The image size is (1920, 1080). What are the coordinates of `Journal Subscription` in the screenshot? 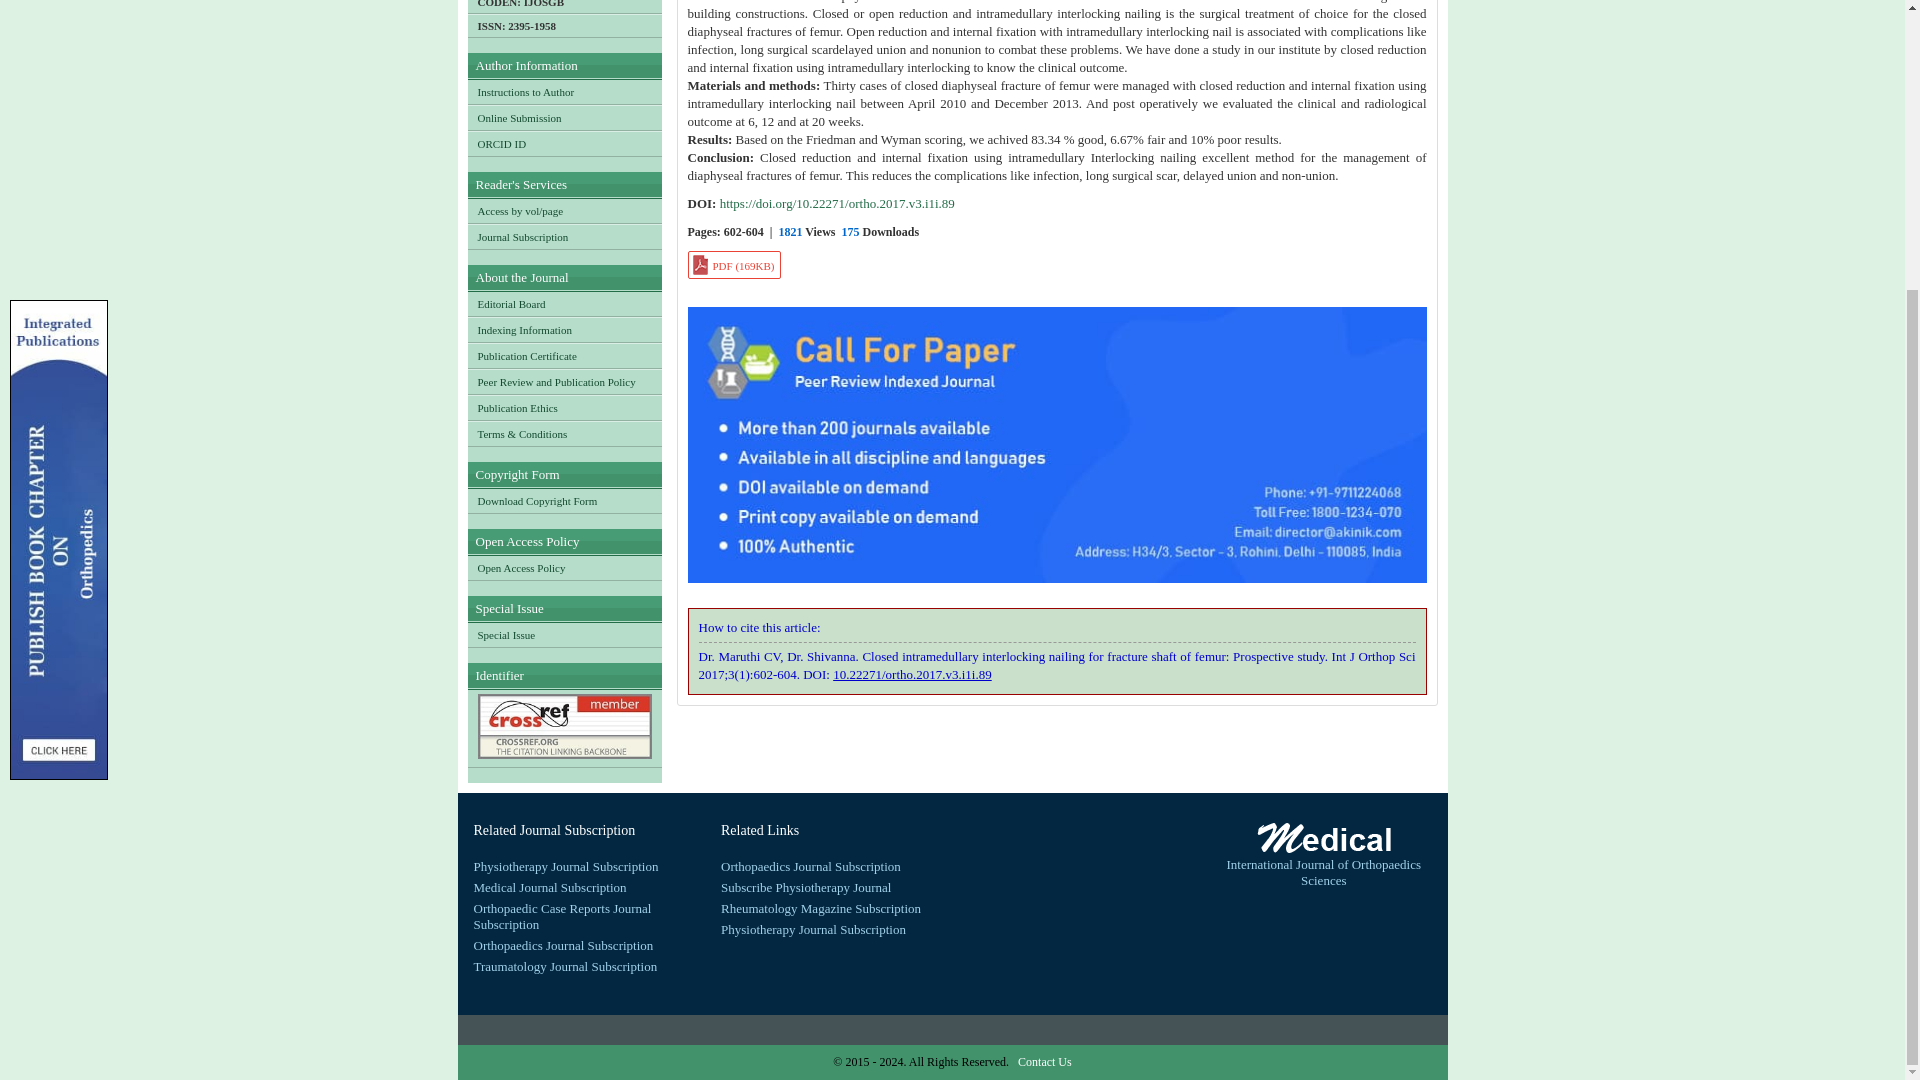 It's located at (565, 236).